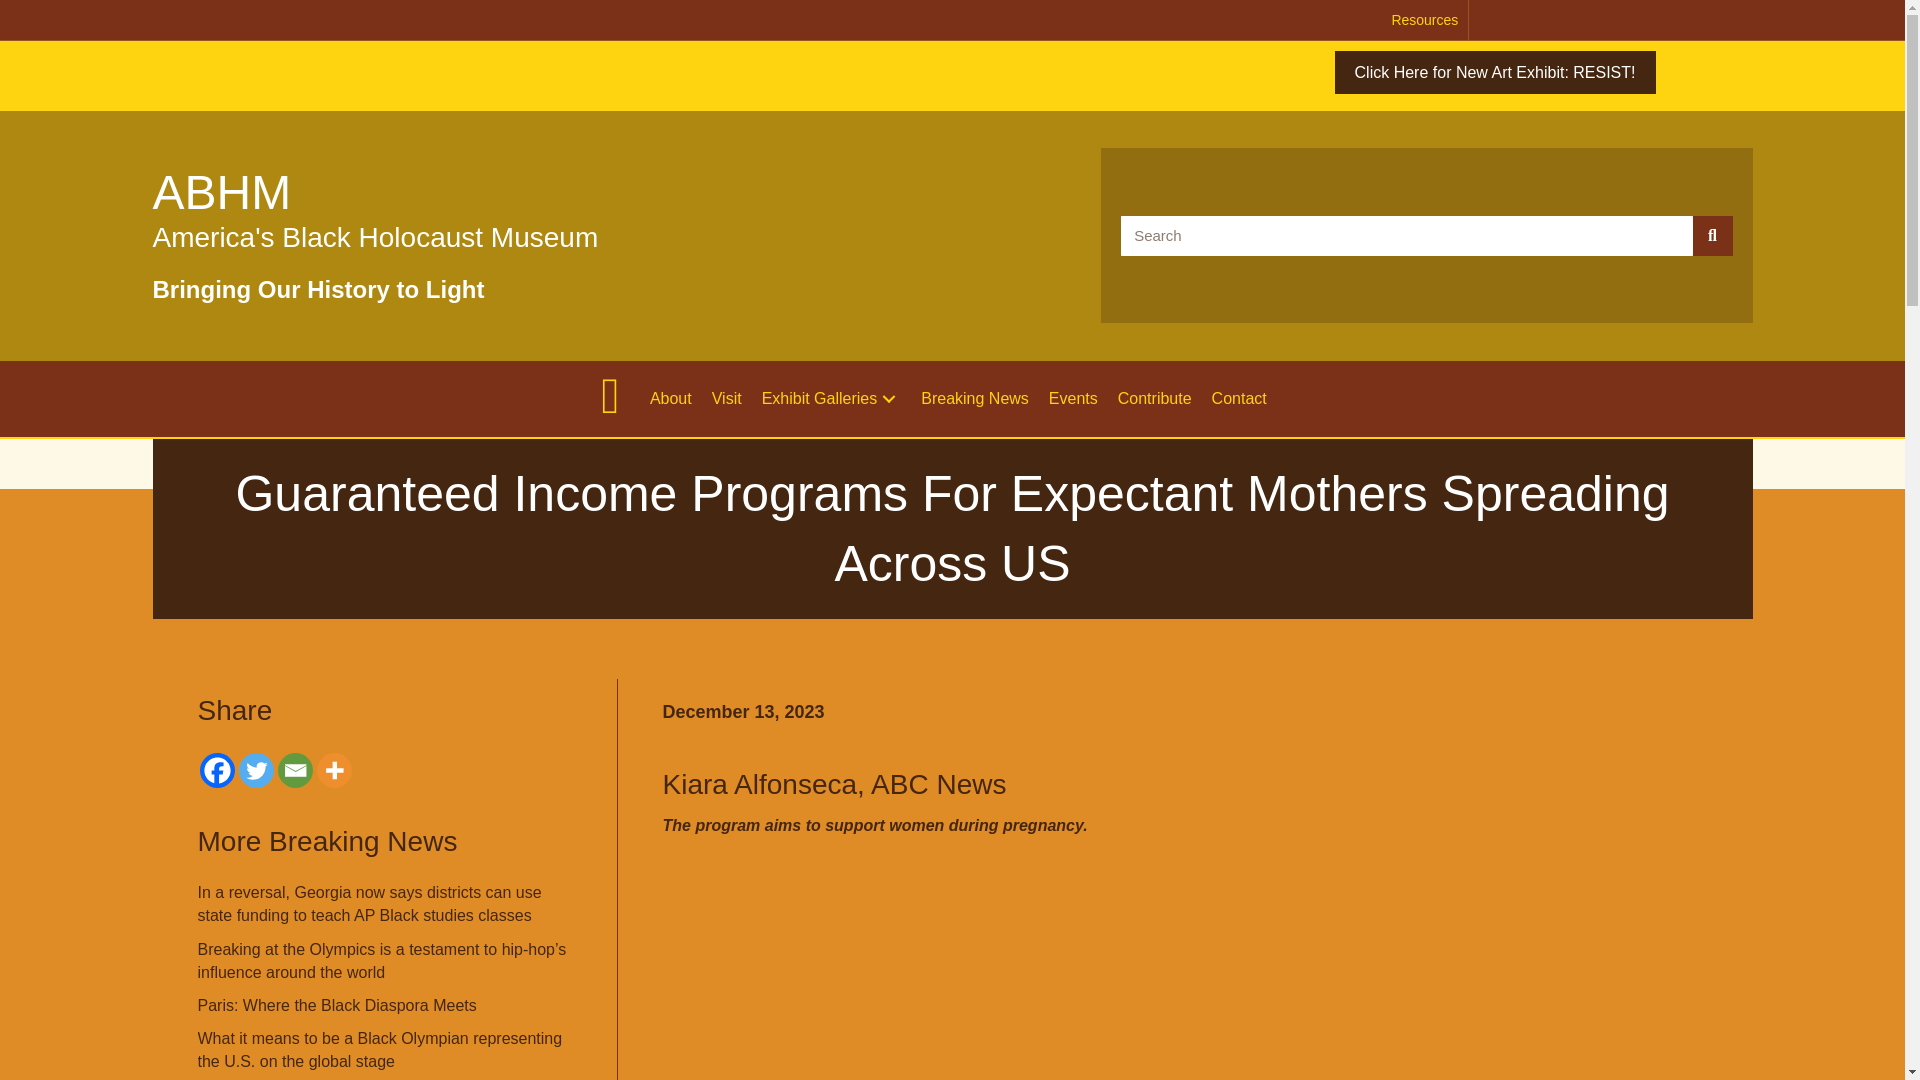 The height and width of the screenshot is (1080, 1920). What do you see at coordinates (334, 770) in the screenshot?
I see `More` at bounding box center [334, 770].